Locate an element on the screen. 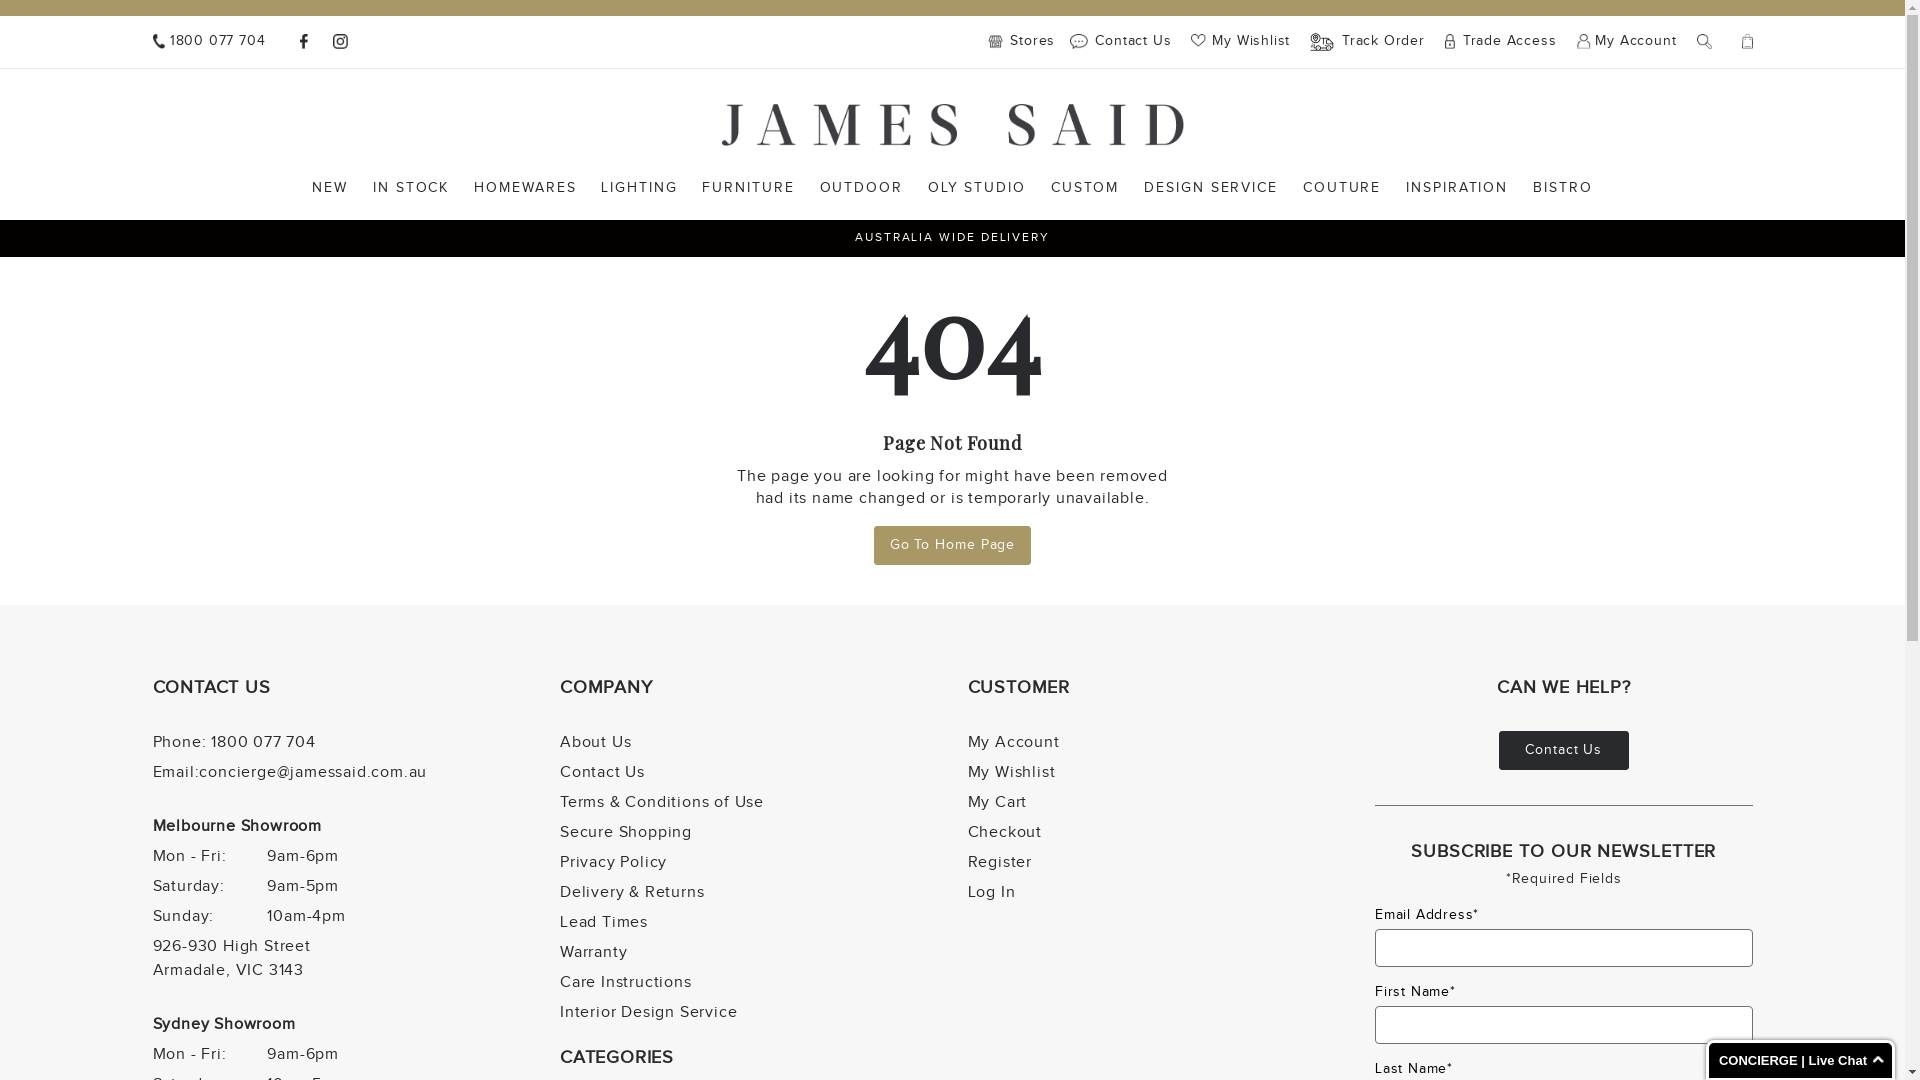  Privacy Policy is located at coordinates (614, 862).